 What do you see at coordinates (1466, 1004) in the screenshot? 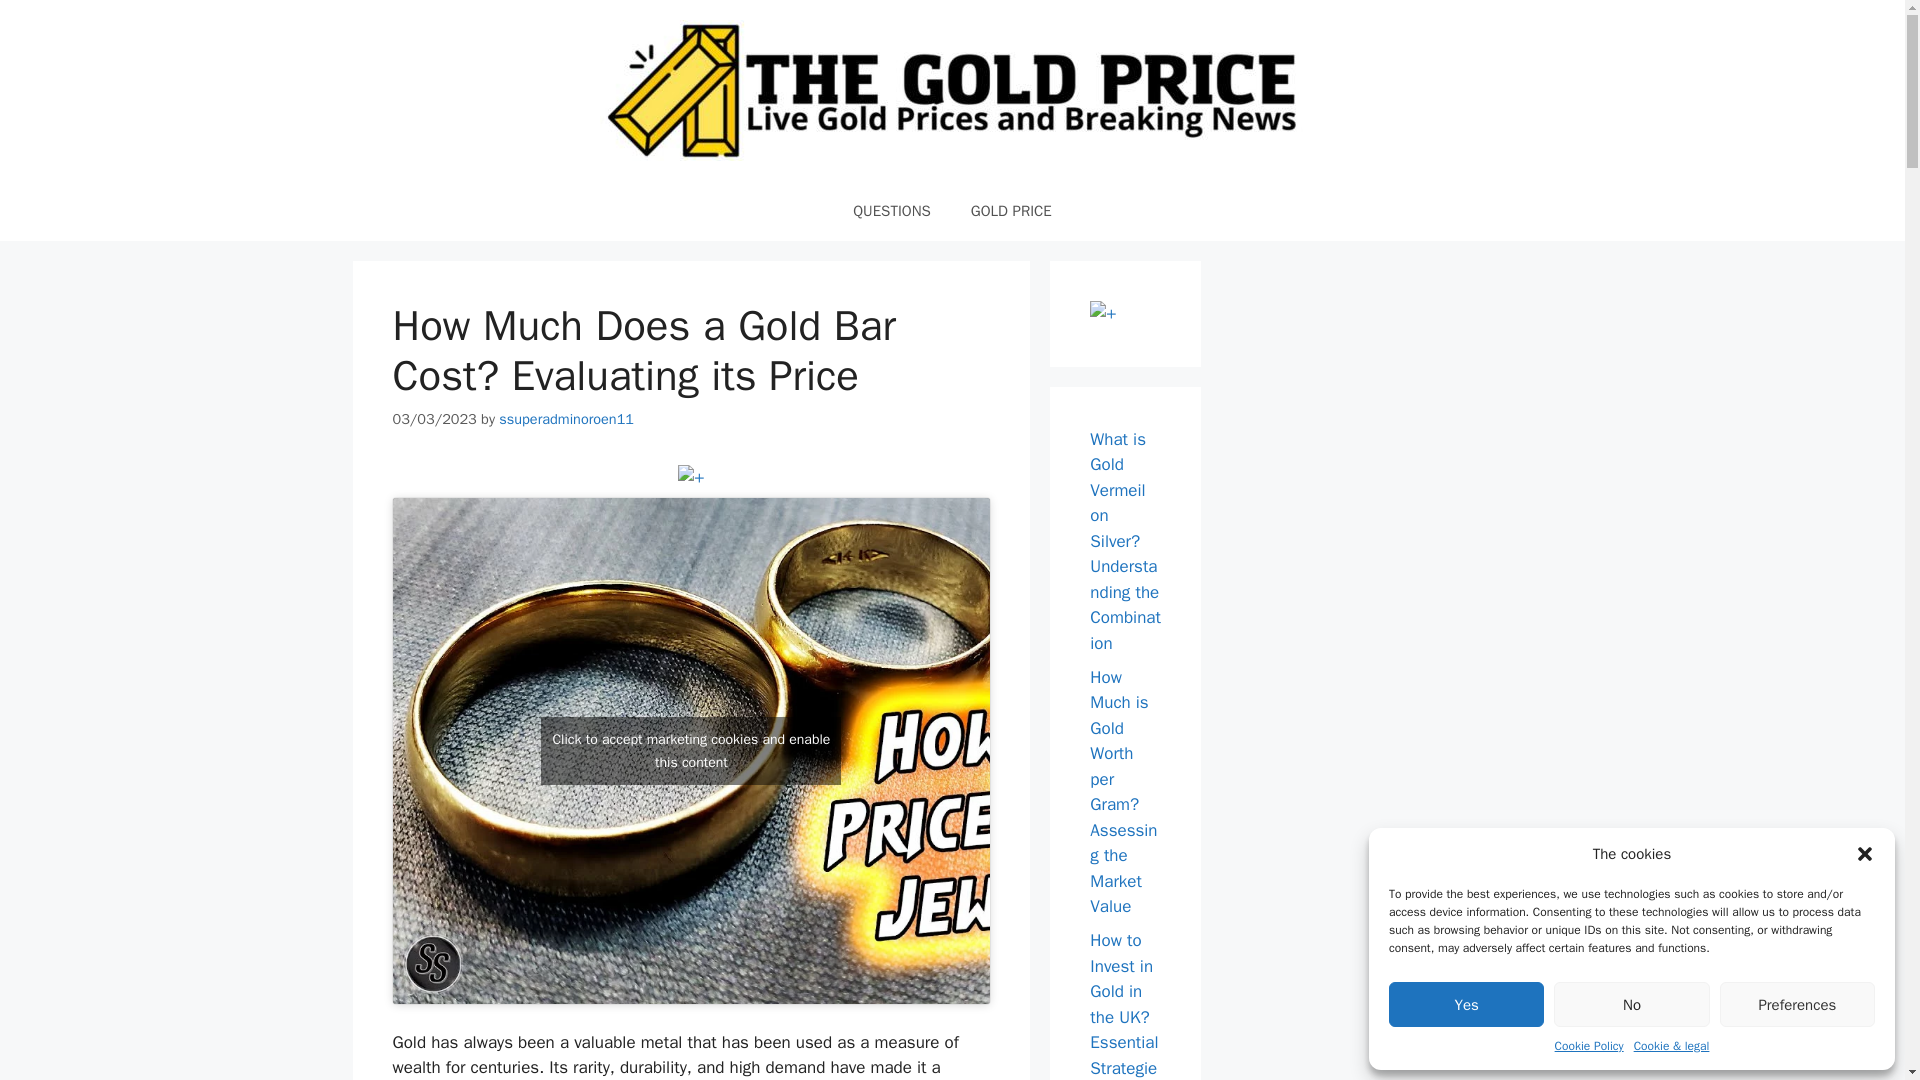
I see `Yes` at bounding box center [1466, 1004].